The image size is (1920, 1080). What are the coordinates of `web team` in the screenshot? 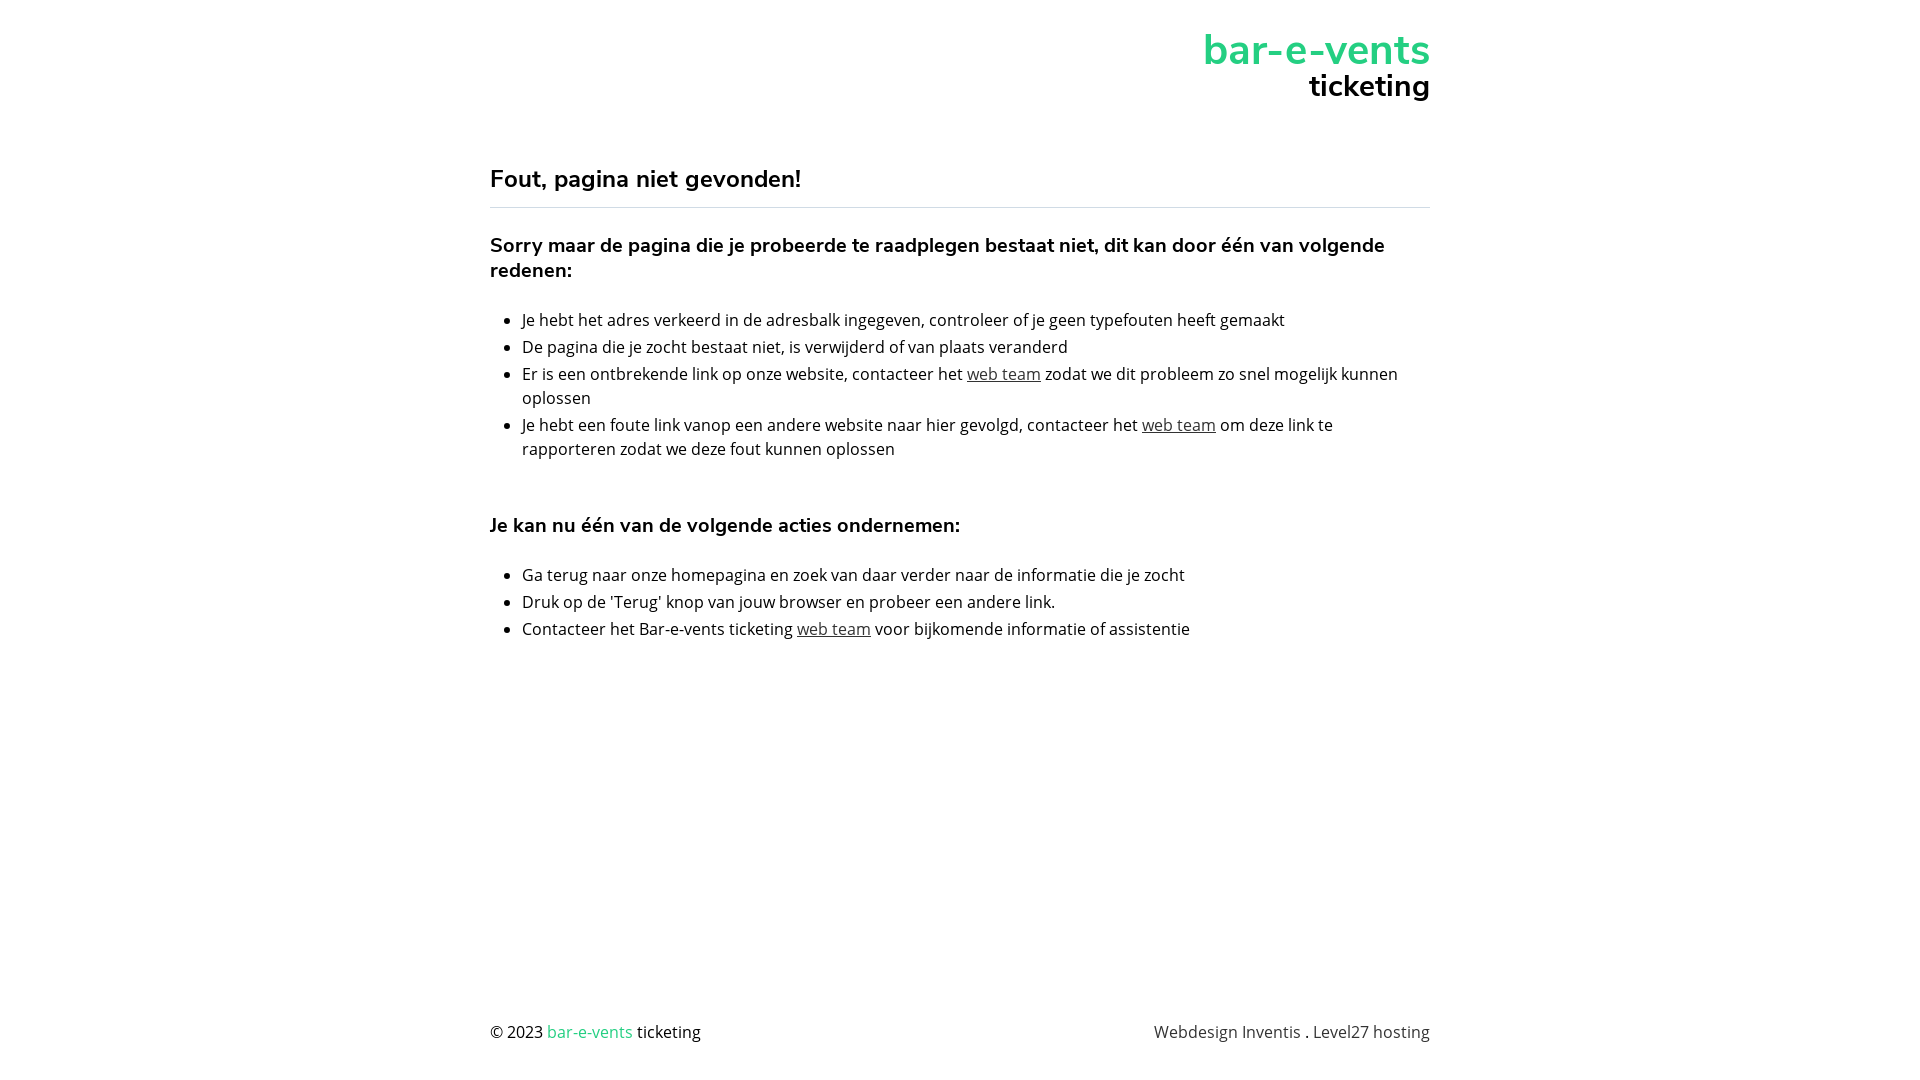 It's located at (834, 629).